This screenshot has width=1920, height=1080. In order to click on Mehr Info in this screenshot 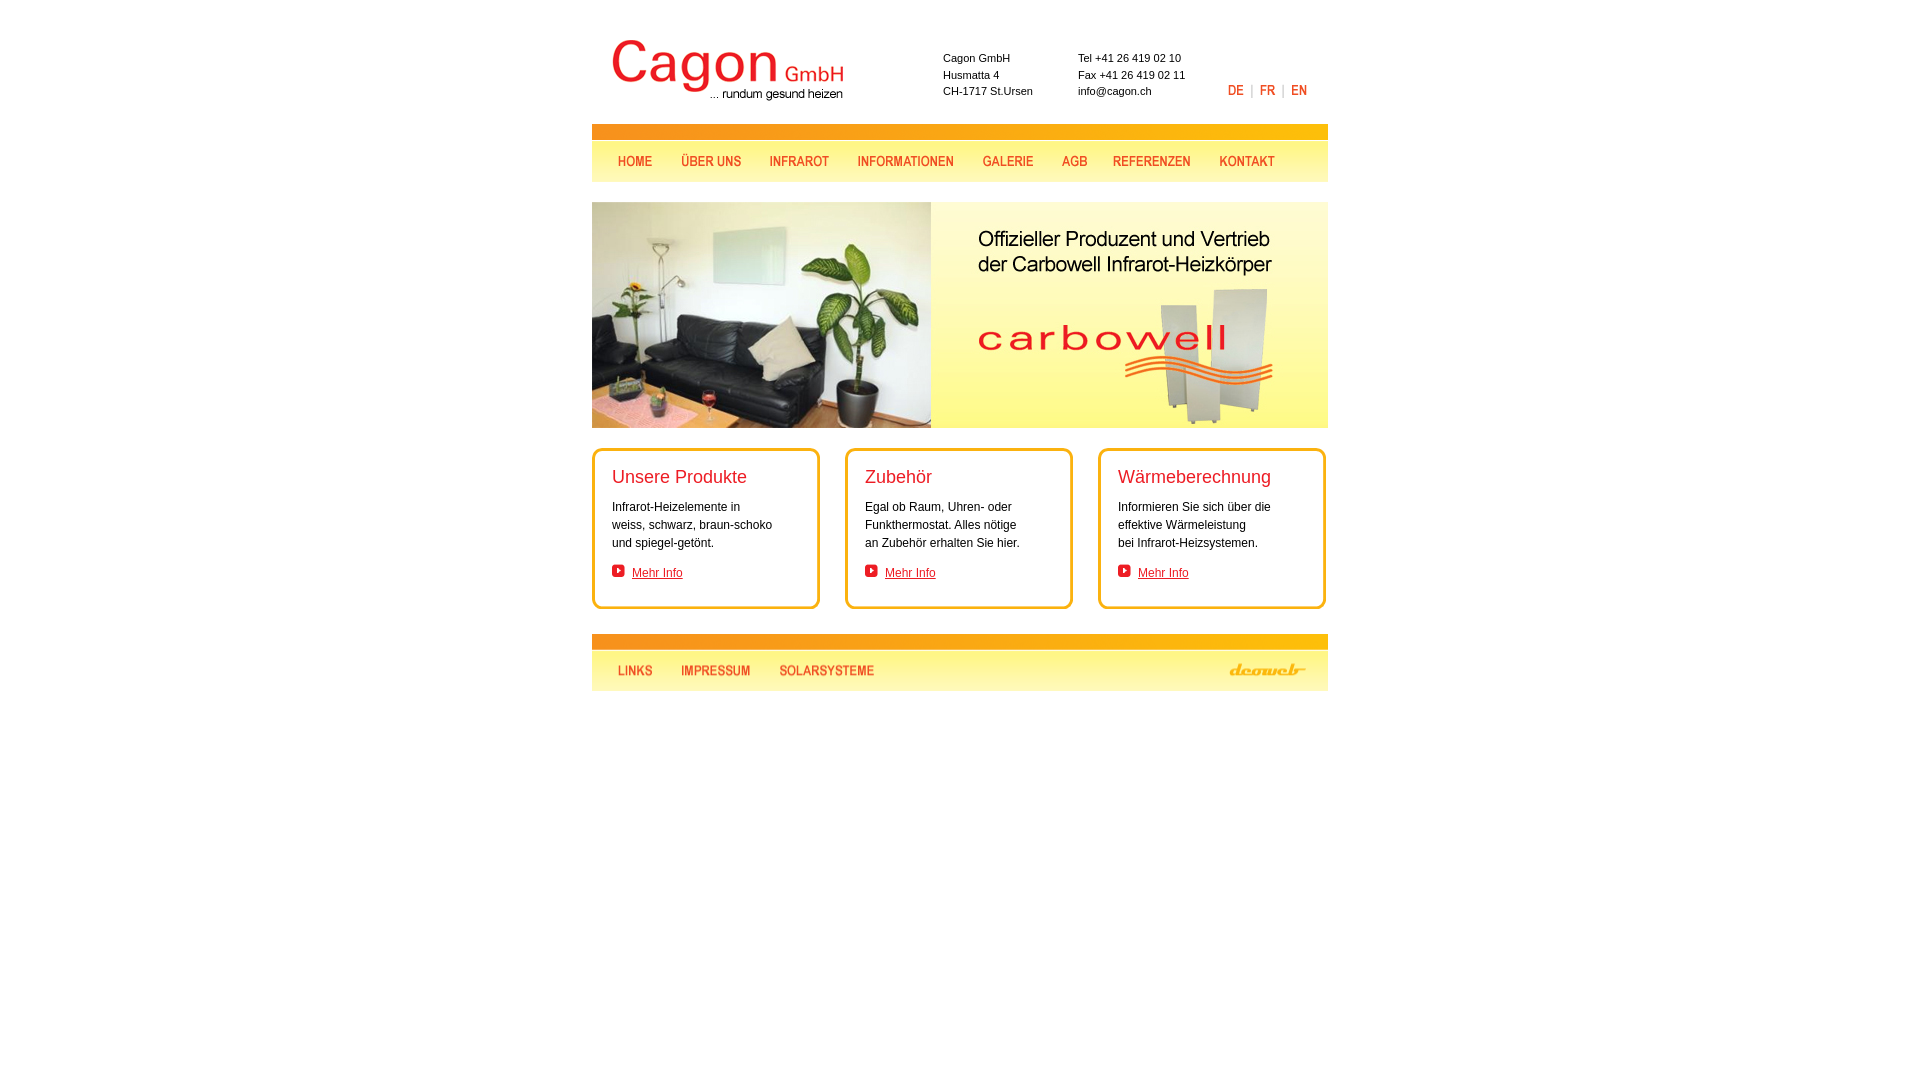, I will do `click(1164, 573)`.